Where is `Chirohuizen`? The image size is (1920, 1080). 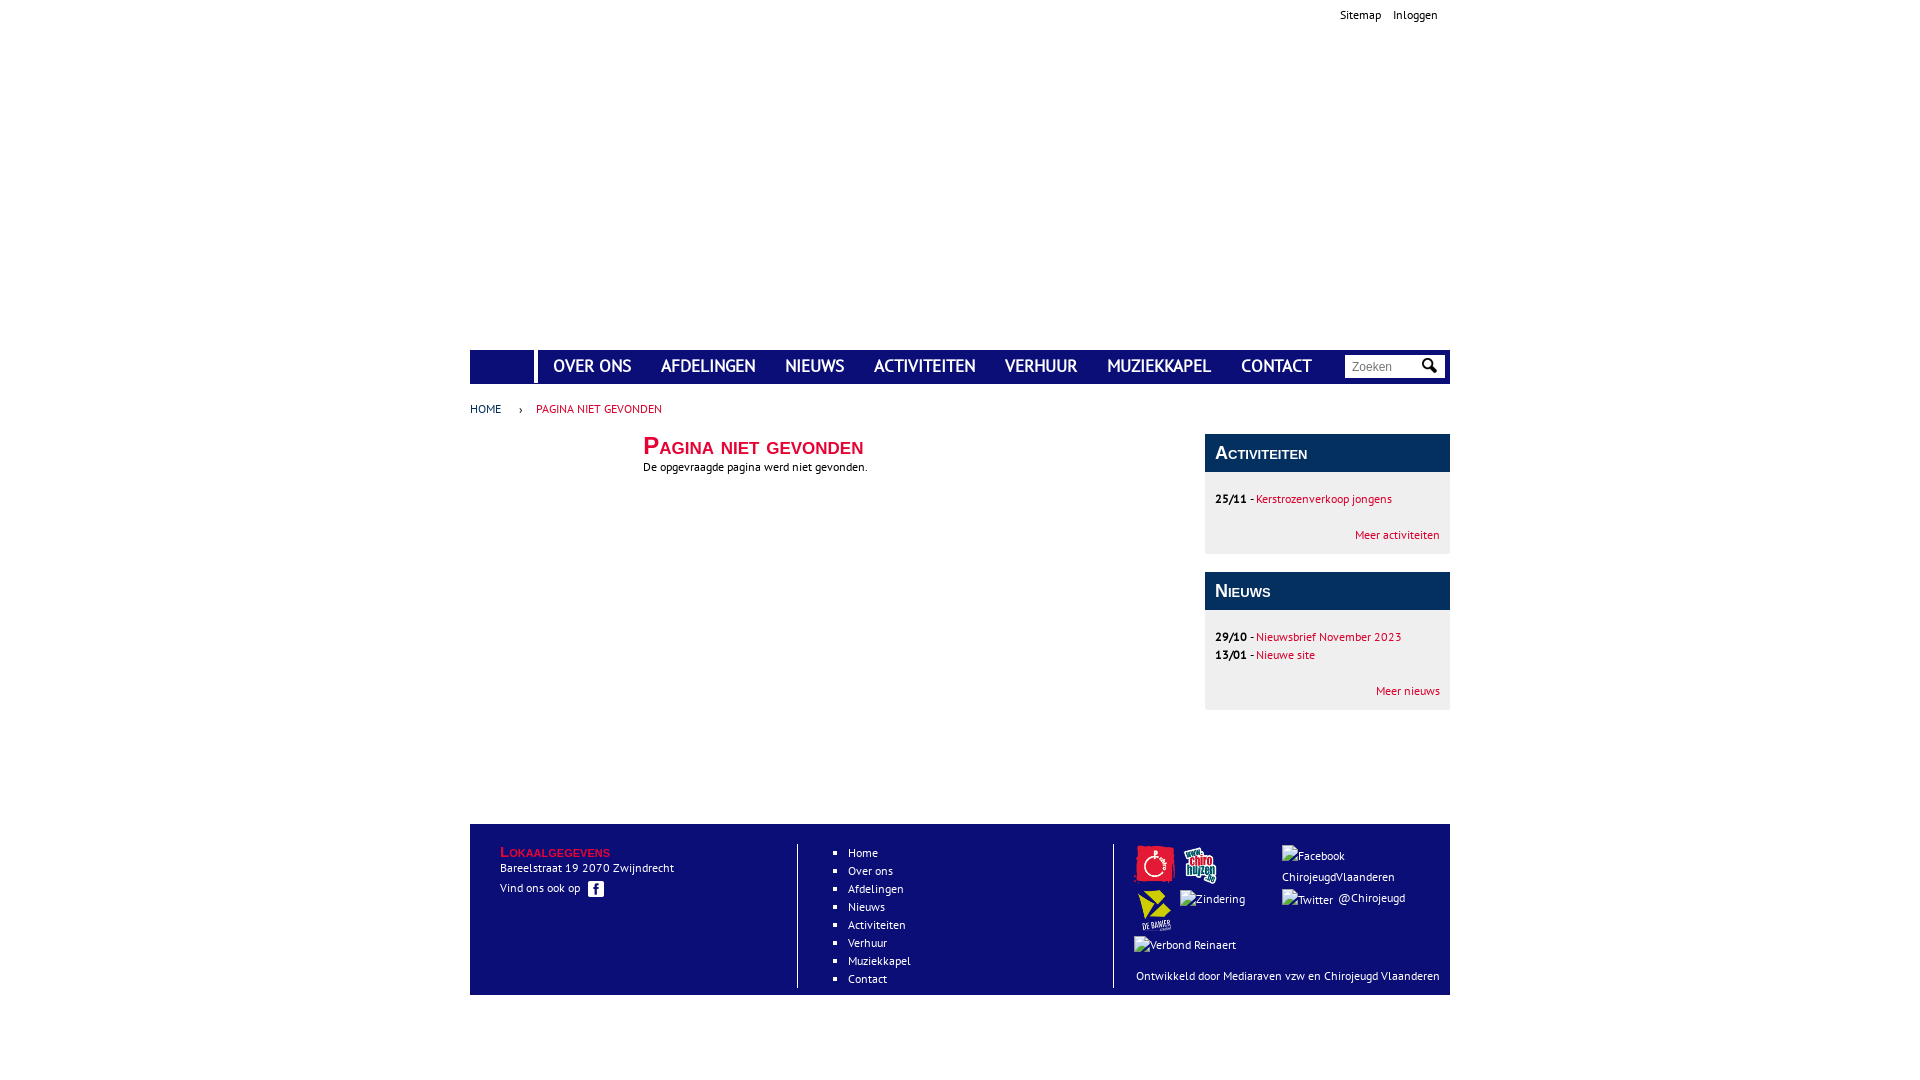 Chirohuizen is located at coordinates (1203, 880).